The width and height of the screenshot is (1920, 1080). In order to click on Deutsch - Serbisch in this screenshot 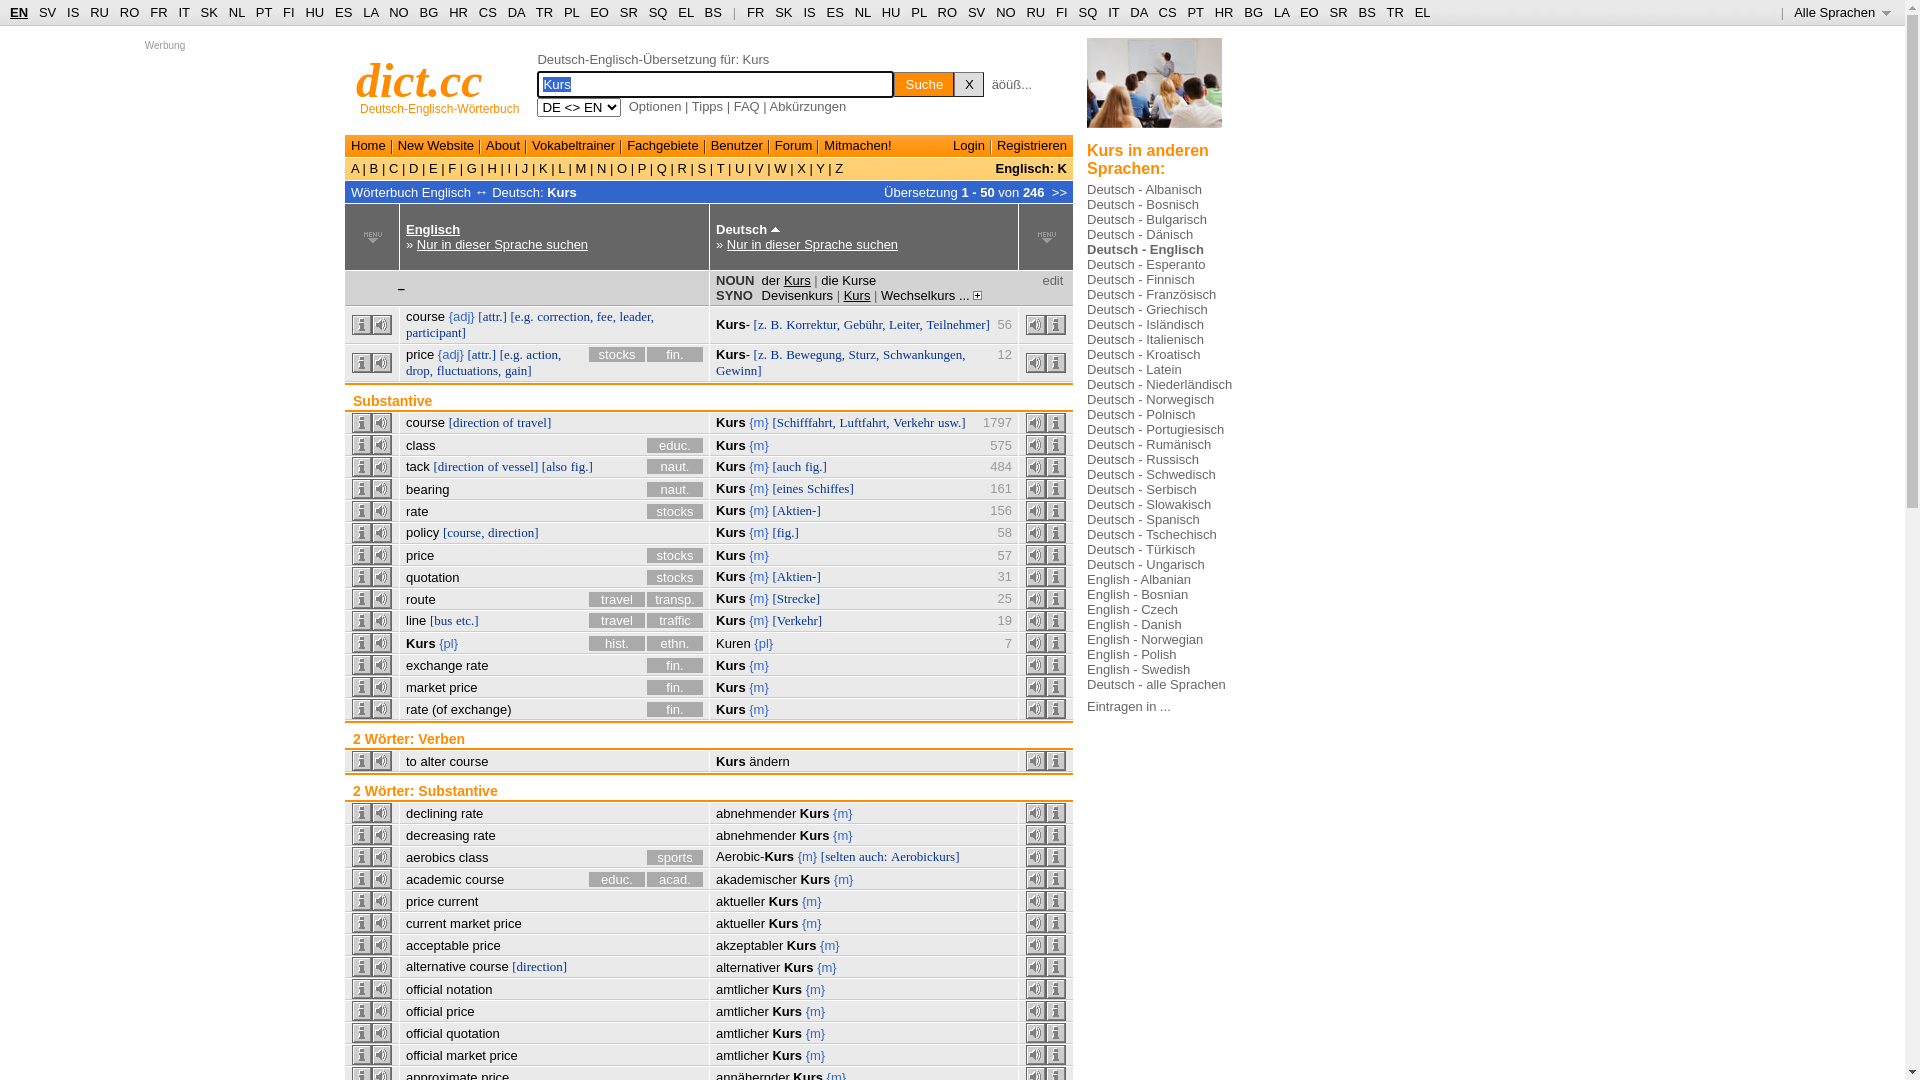, I will do `click(1142, 490)`.